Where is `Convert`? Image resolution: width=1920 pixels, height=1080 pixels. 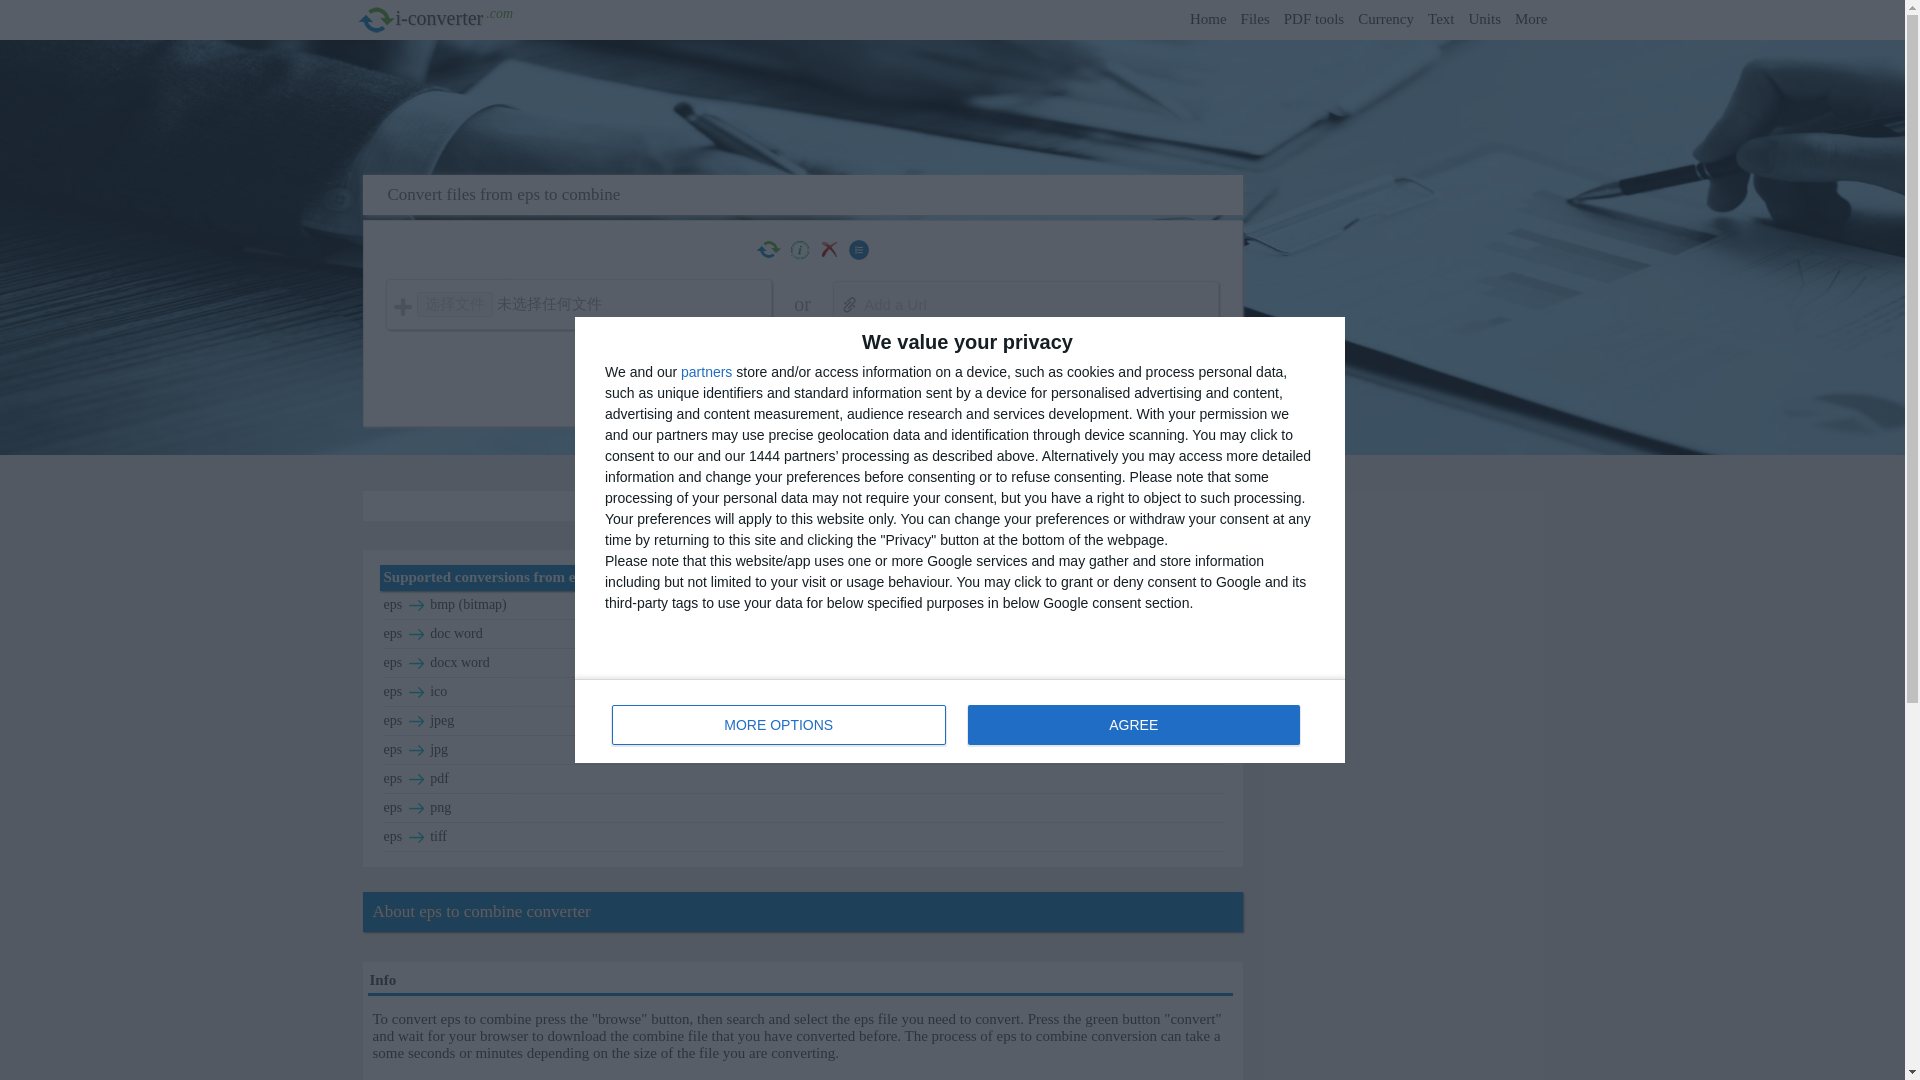
Convert is located at coordinates (1024, 370).